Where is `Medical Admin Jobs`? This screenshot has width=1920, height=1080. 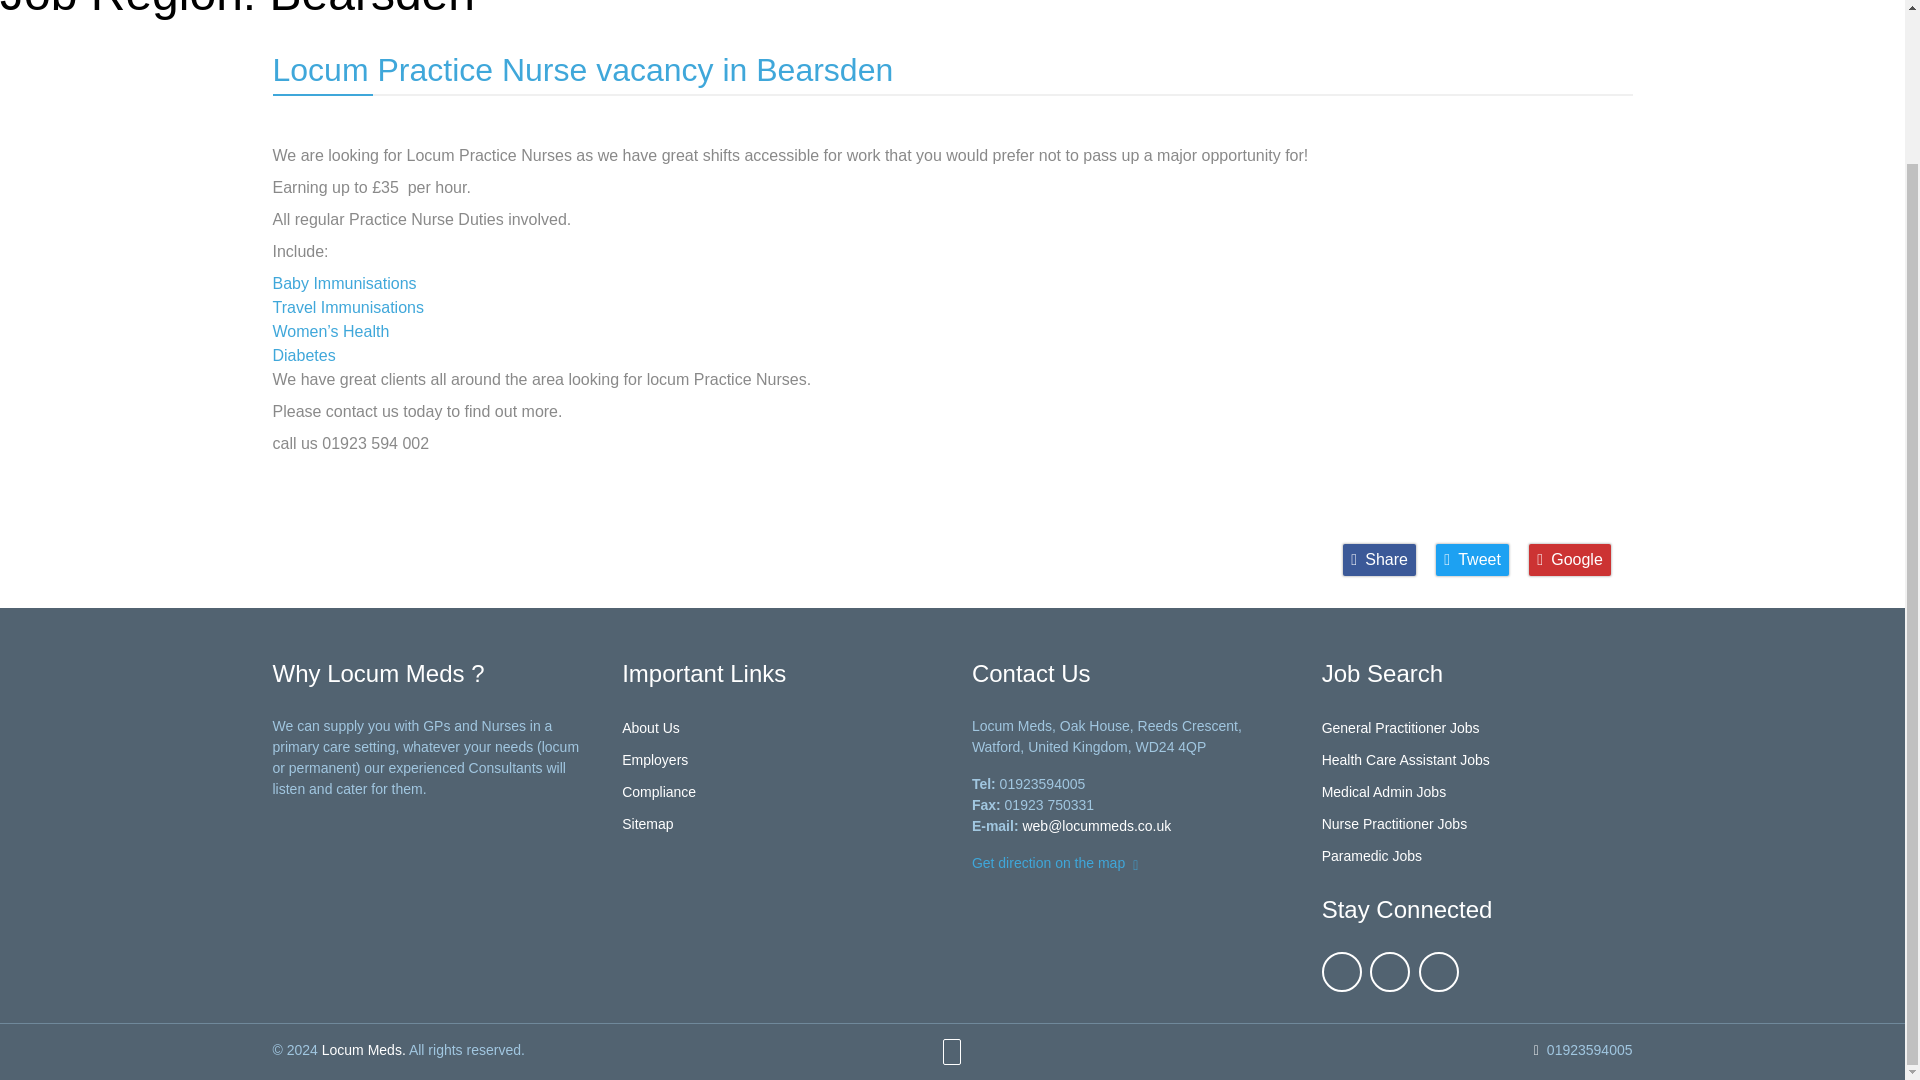 Medical Admin Jobs is located at coordinates (1384, 792).